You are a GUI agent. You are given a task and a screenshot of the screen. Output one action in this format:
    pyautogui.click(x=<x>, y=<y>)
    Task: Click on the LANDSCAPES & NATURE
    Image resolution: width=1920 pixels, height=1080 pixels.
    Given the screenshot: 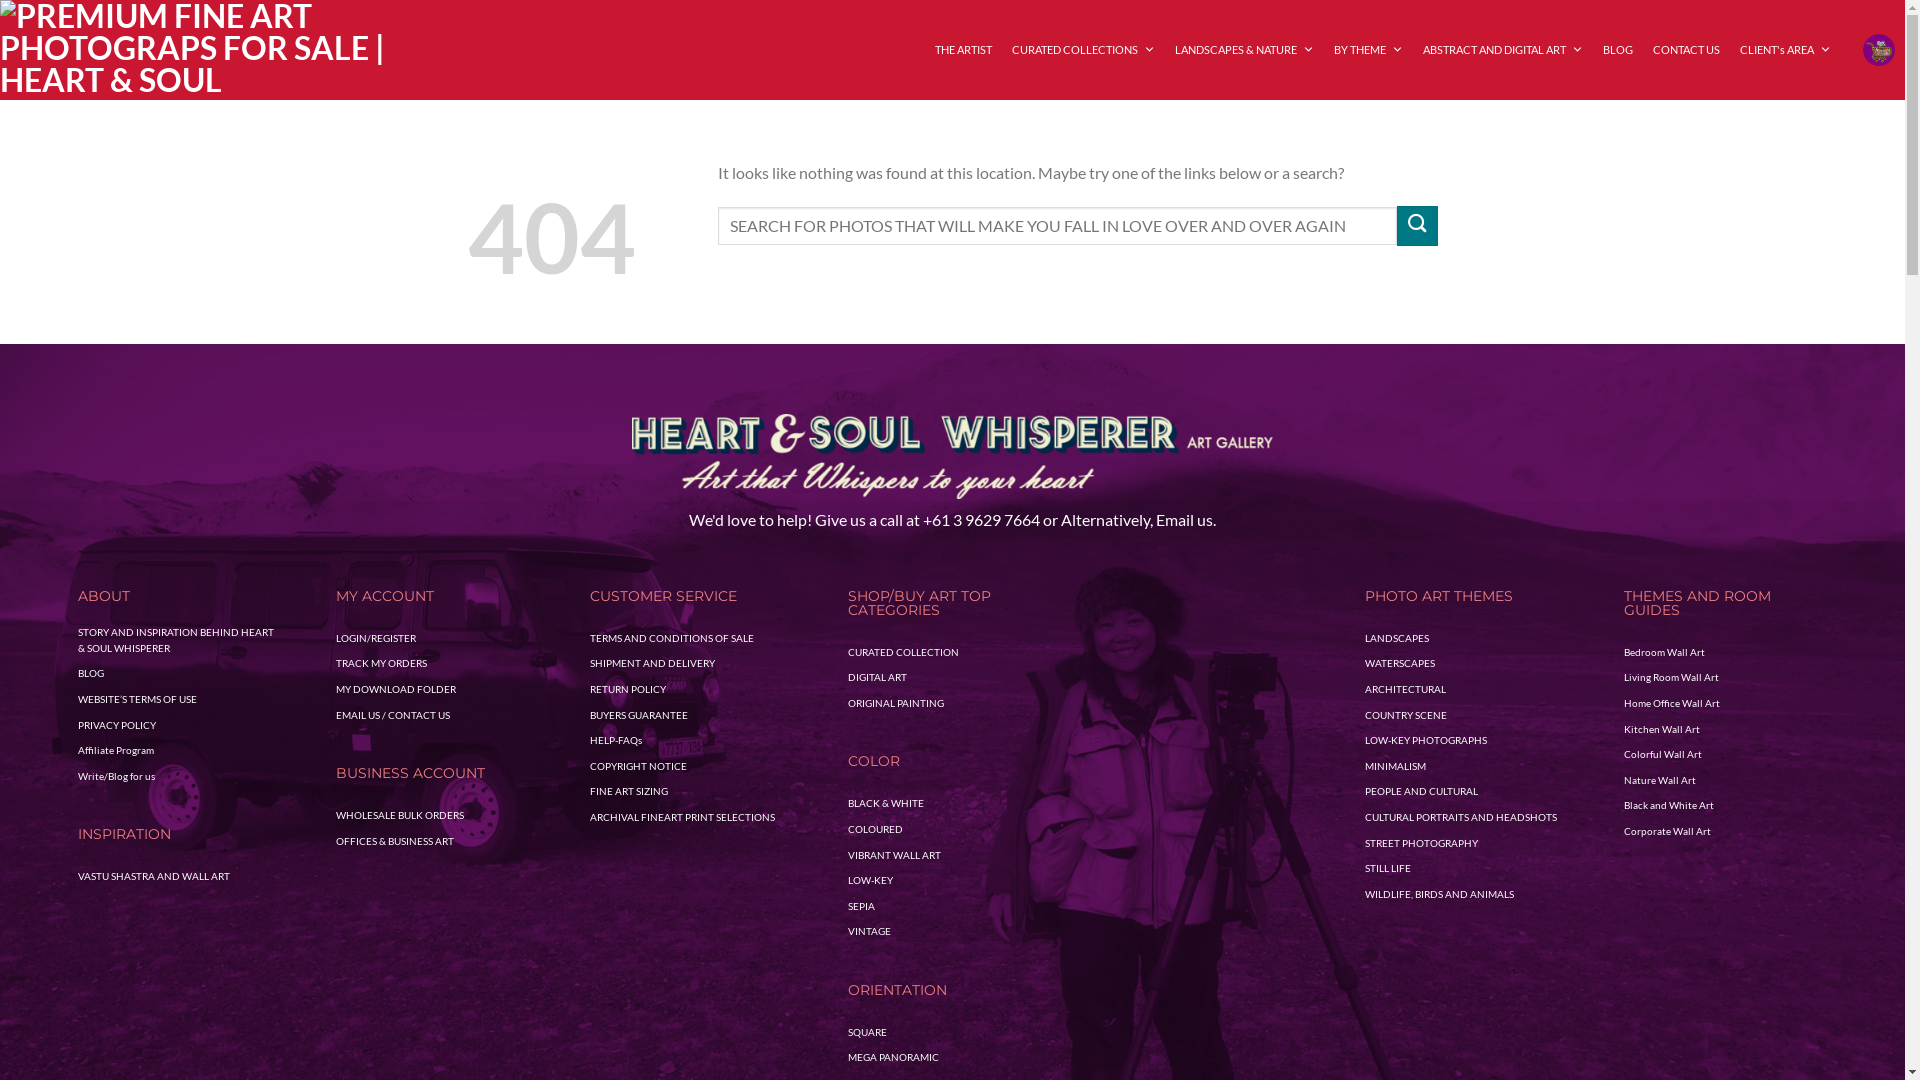 What is the action you would take?
    pyautogui.click(x=1244, y=50)
    